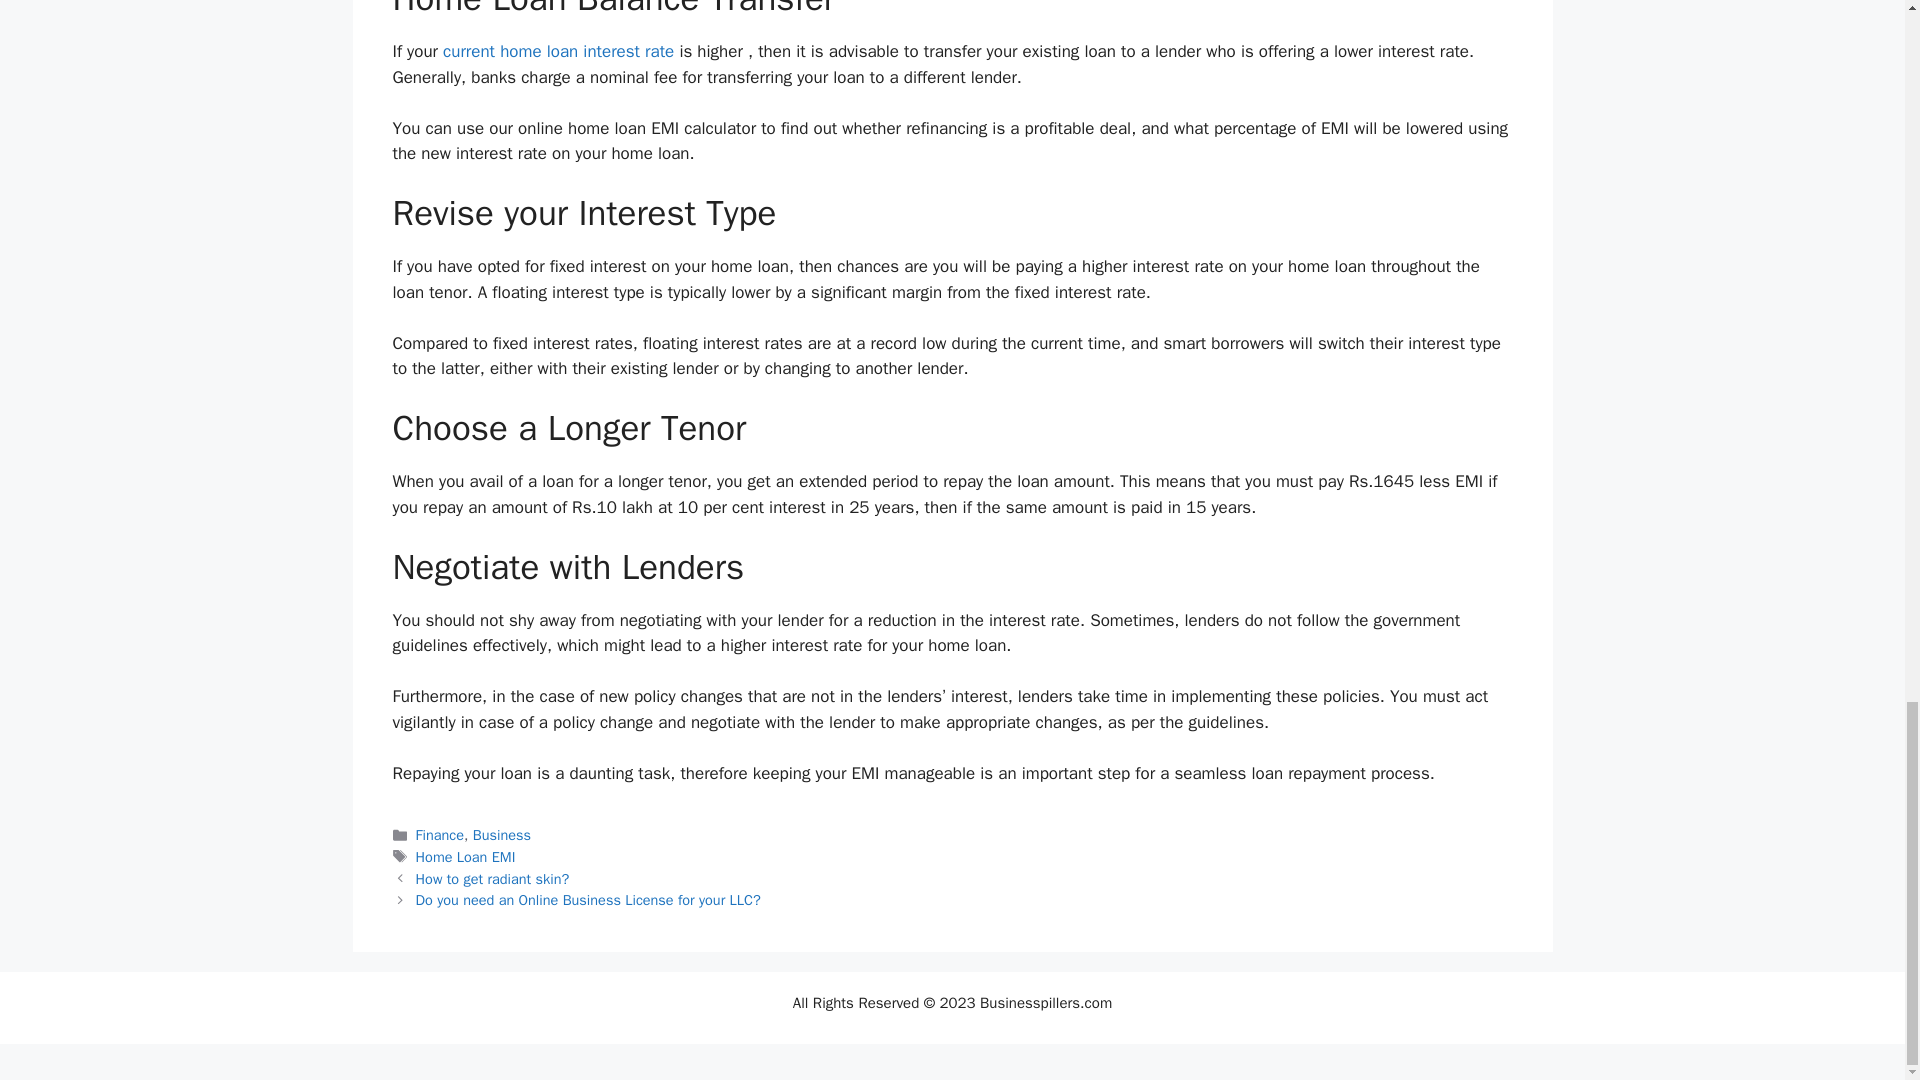 This screenshot has height=1080, width=1920. What do you see at coordinates (588, 900) in the screenshot?
I see `Do you need an Online Business License for your LLC?` at bounding box center [588, 900].